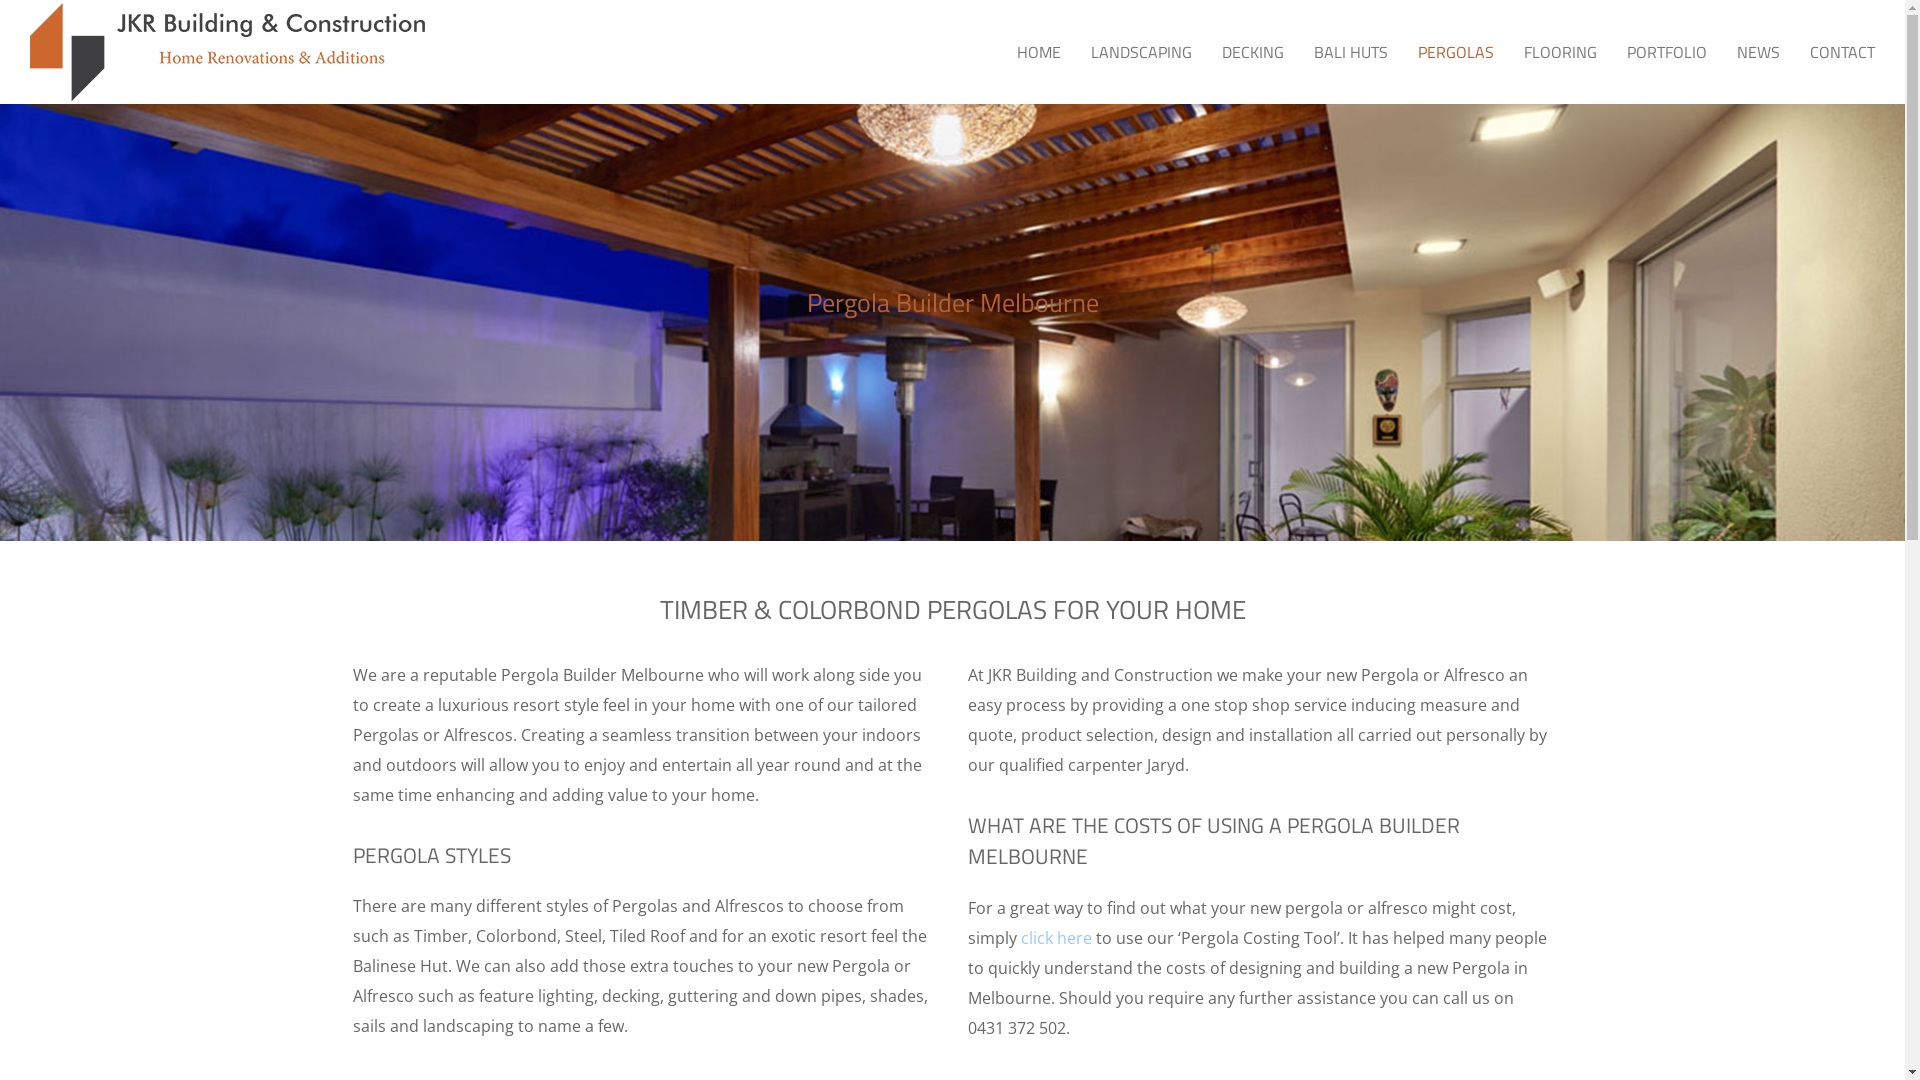  Describe the element at coordinates (1056, 938) in the screenshot. I see `click here` at that location.